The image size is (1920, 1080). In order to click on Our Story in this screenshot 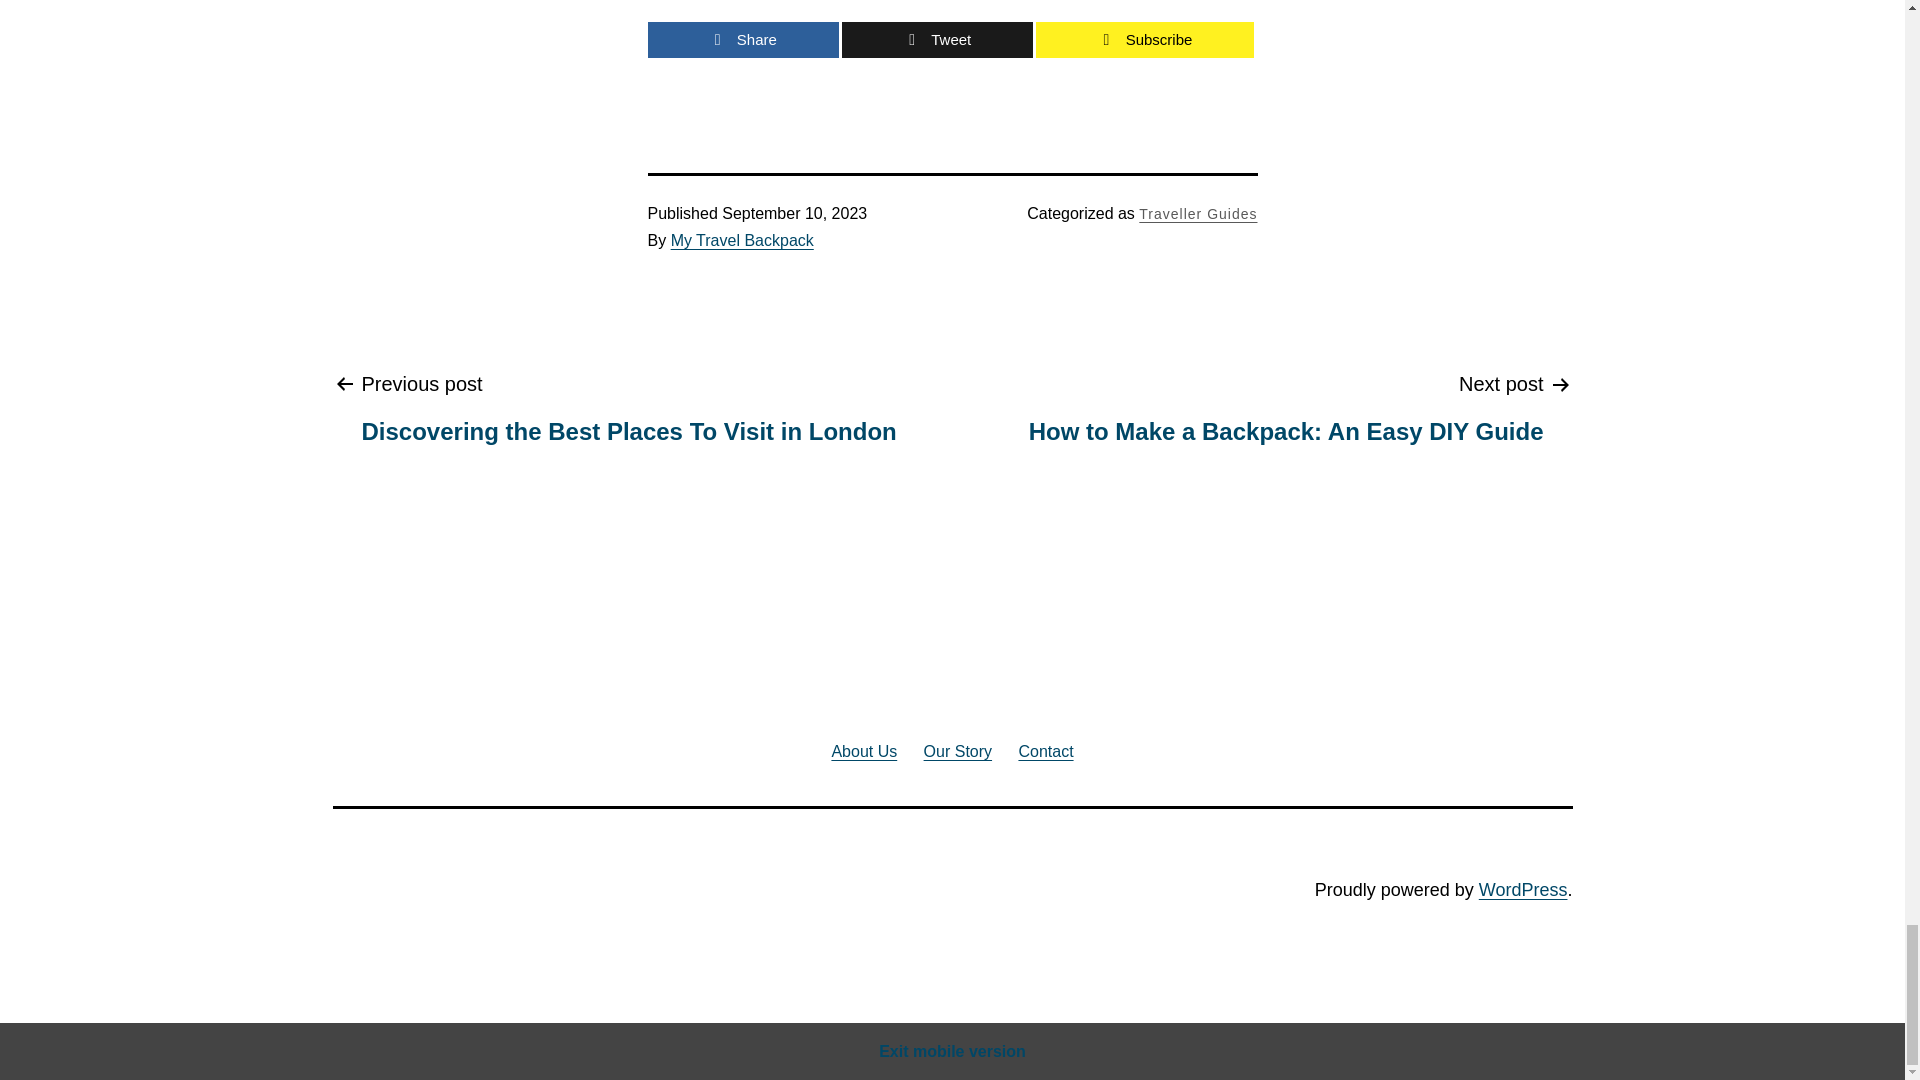, I will do `click(1045, 750)`.